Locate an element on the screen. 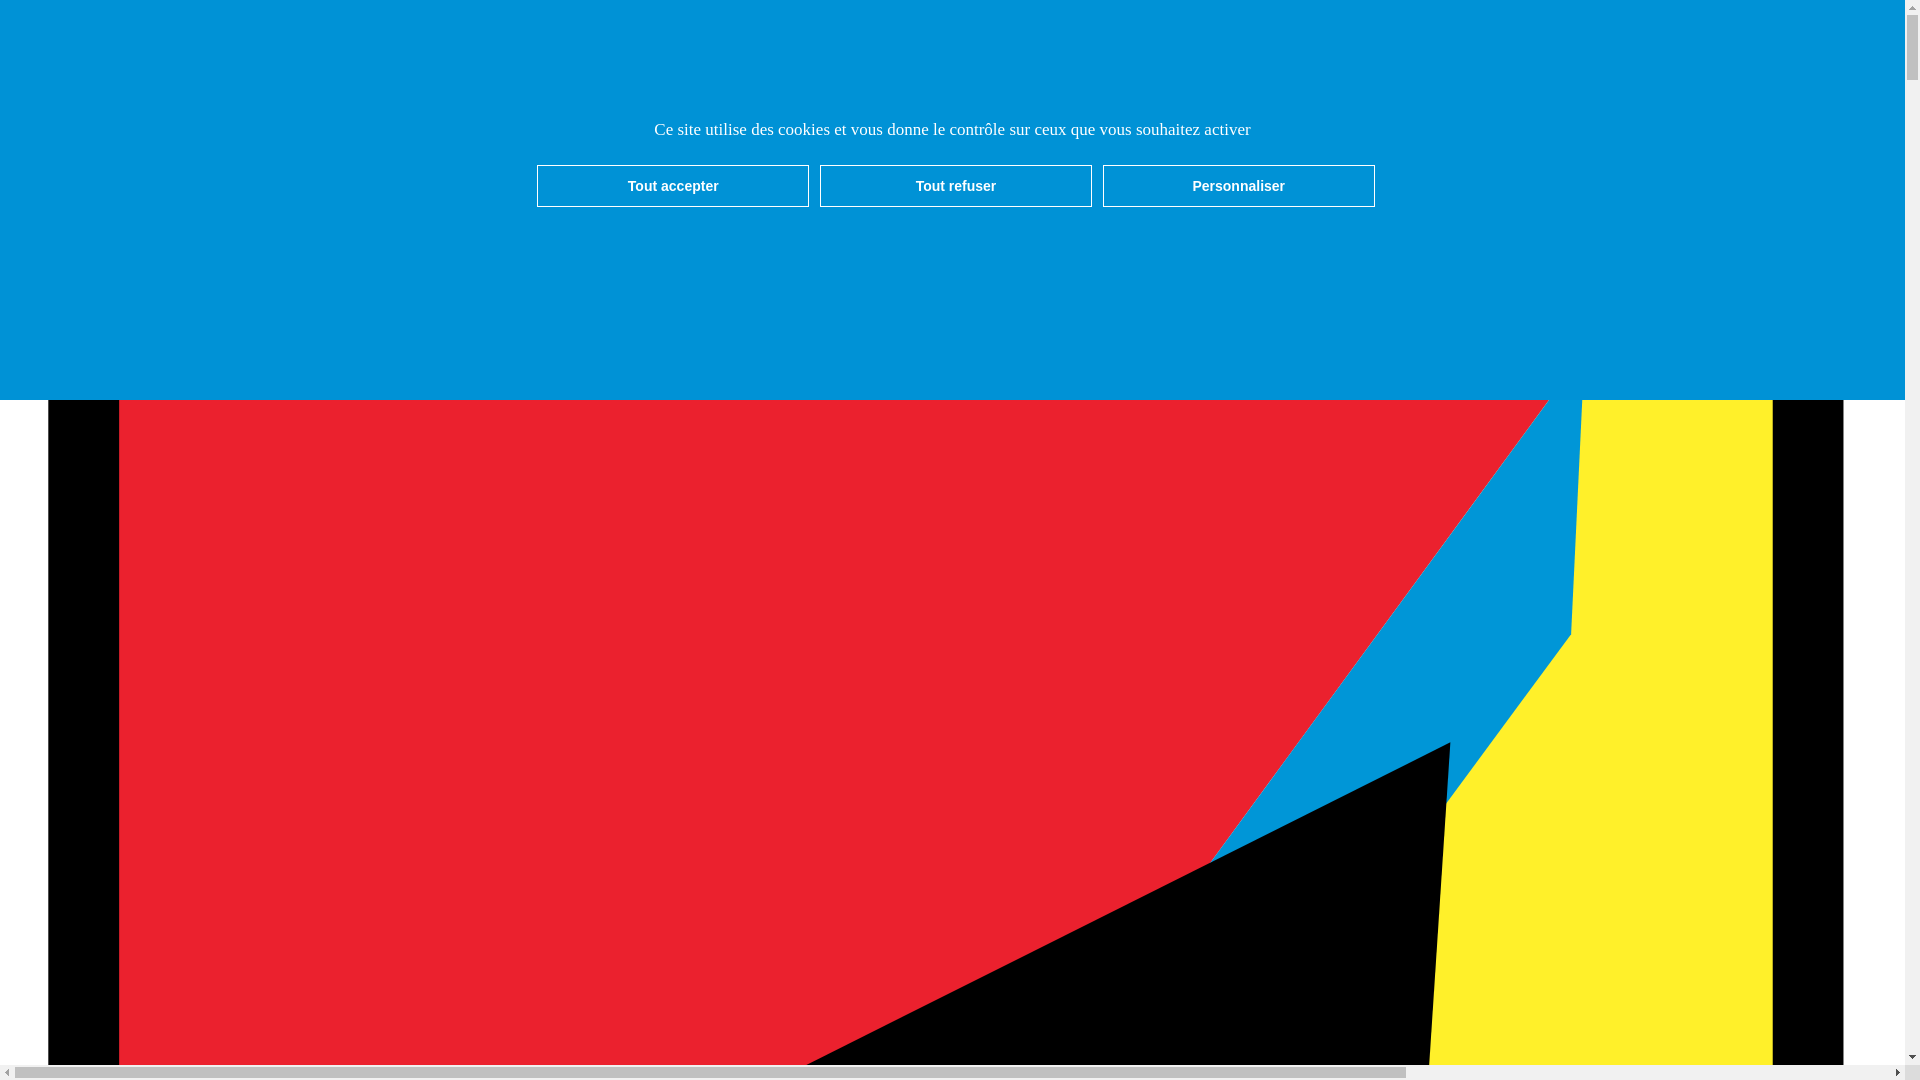 Image resolution: width=1920 pixels, height=1080 pixels. Allez au contenu is located at coordinates (102, 42).